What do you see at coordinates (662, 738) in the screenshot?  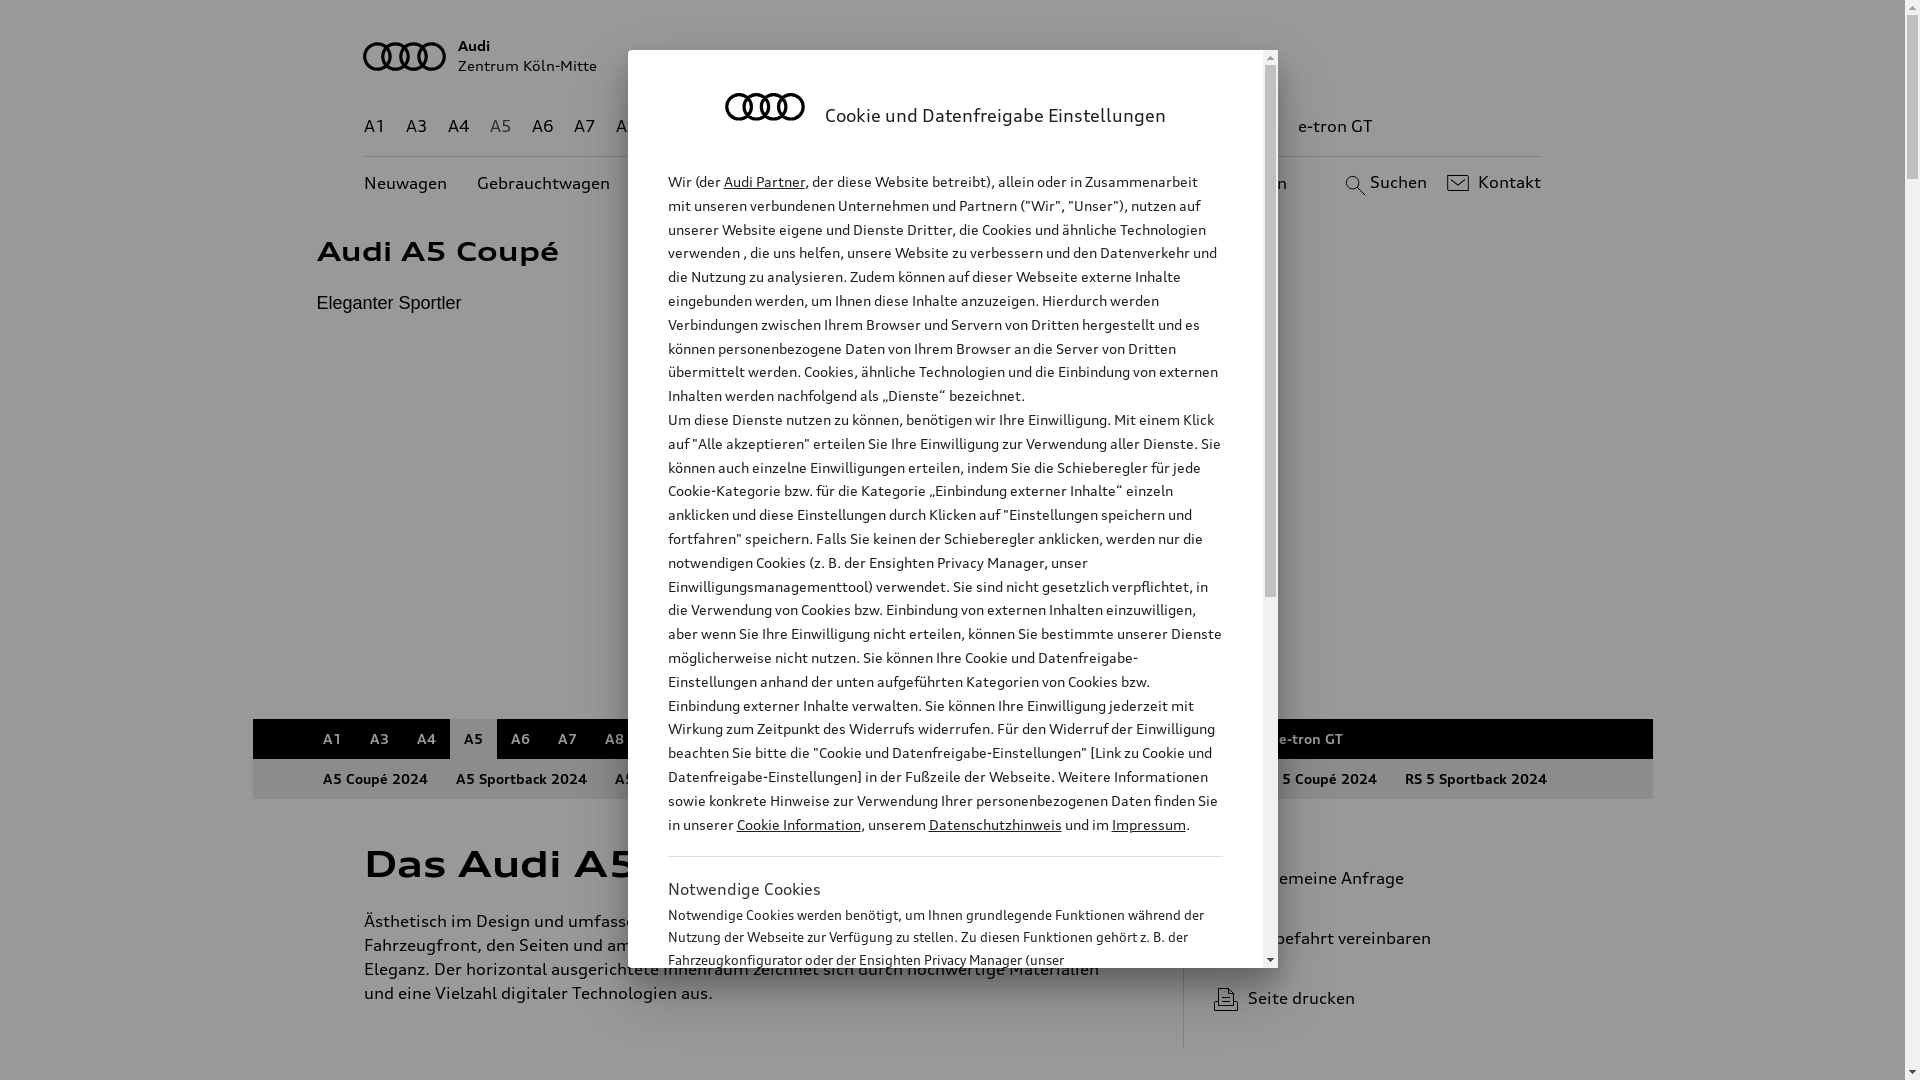 I see `Q2` at bounding box center [662, 738].